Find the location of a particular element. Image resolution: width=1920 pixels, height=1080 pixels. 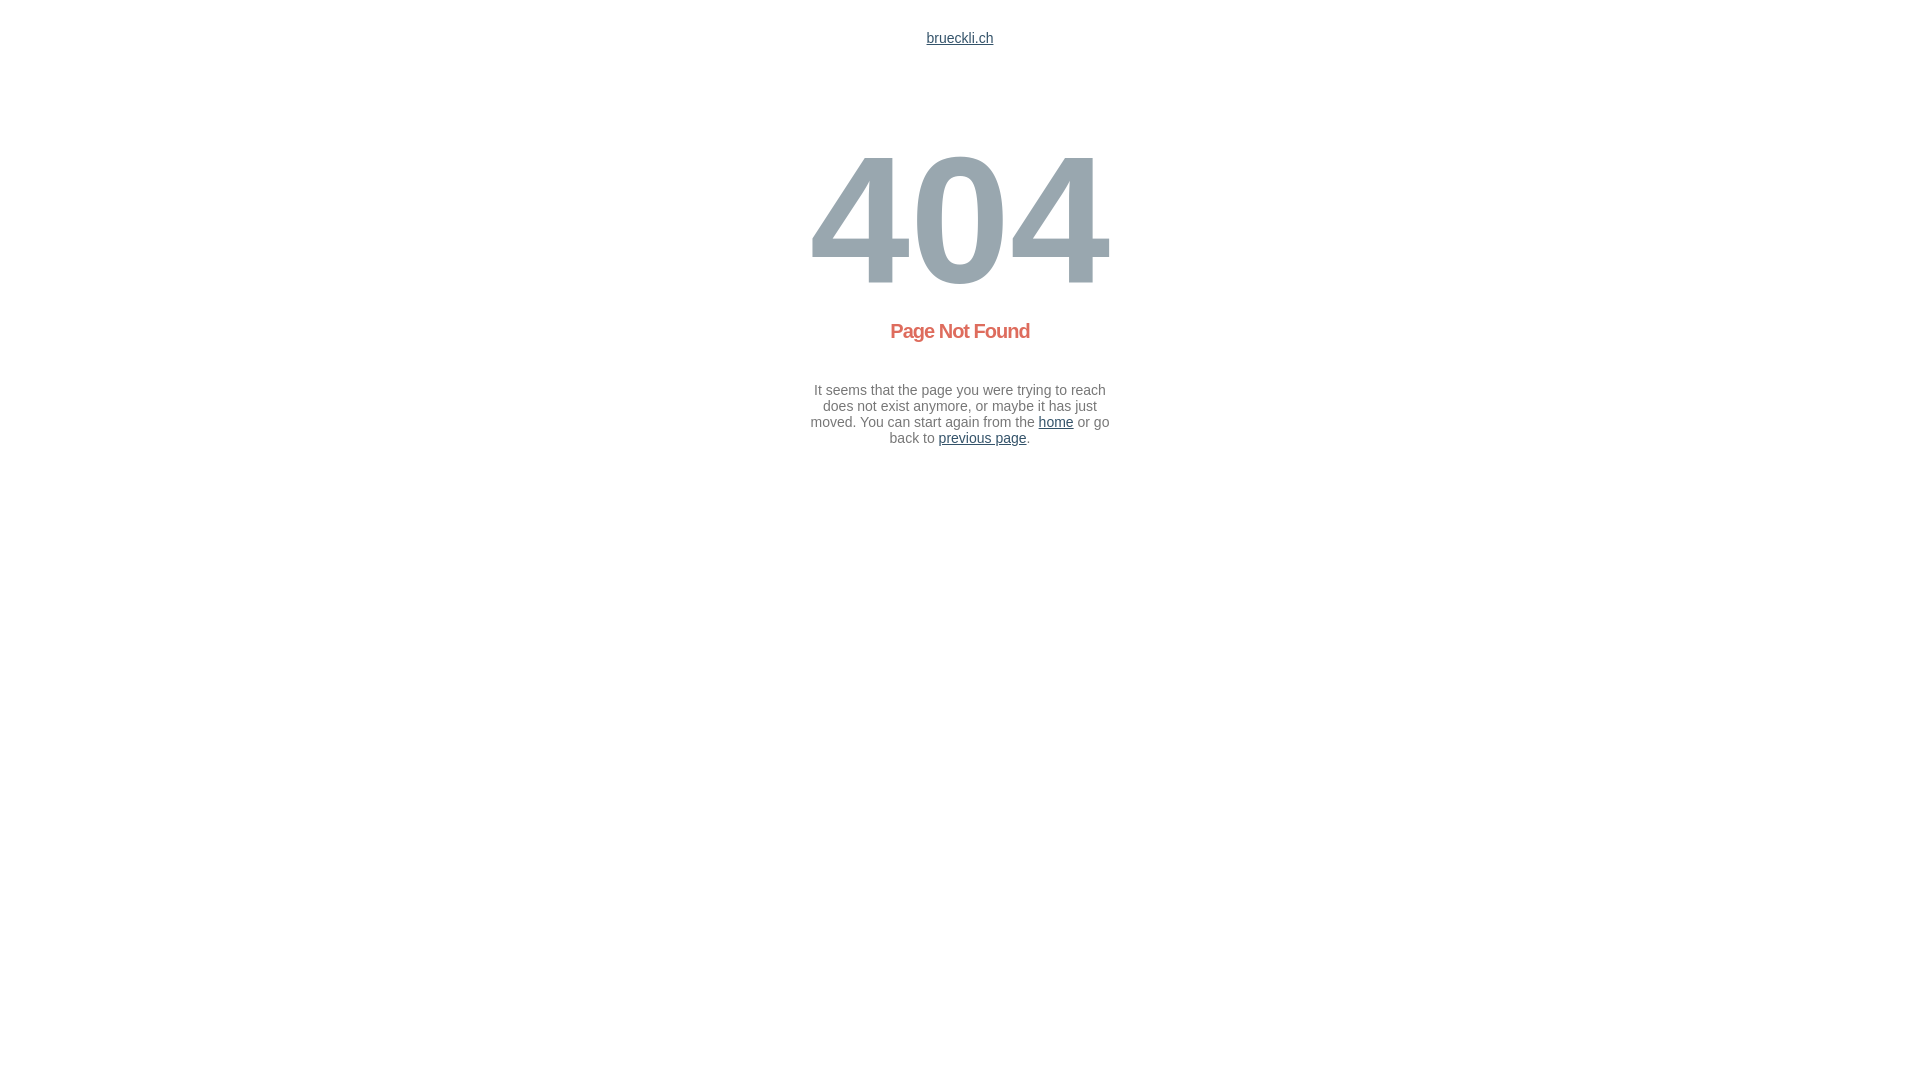

brueckli.ch is located at coordinates (960, 38).